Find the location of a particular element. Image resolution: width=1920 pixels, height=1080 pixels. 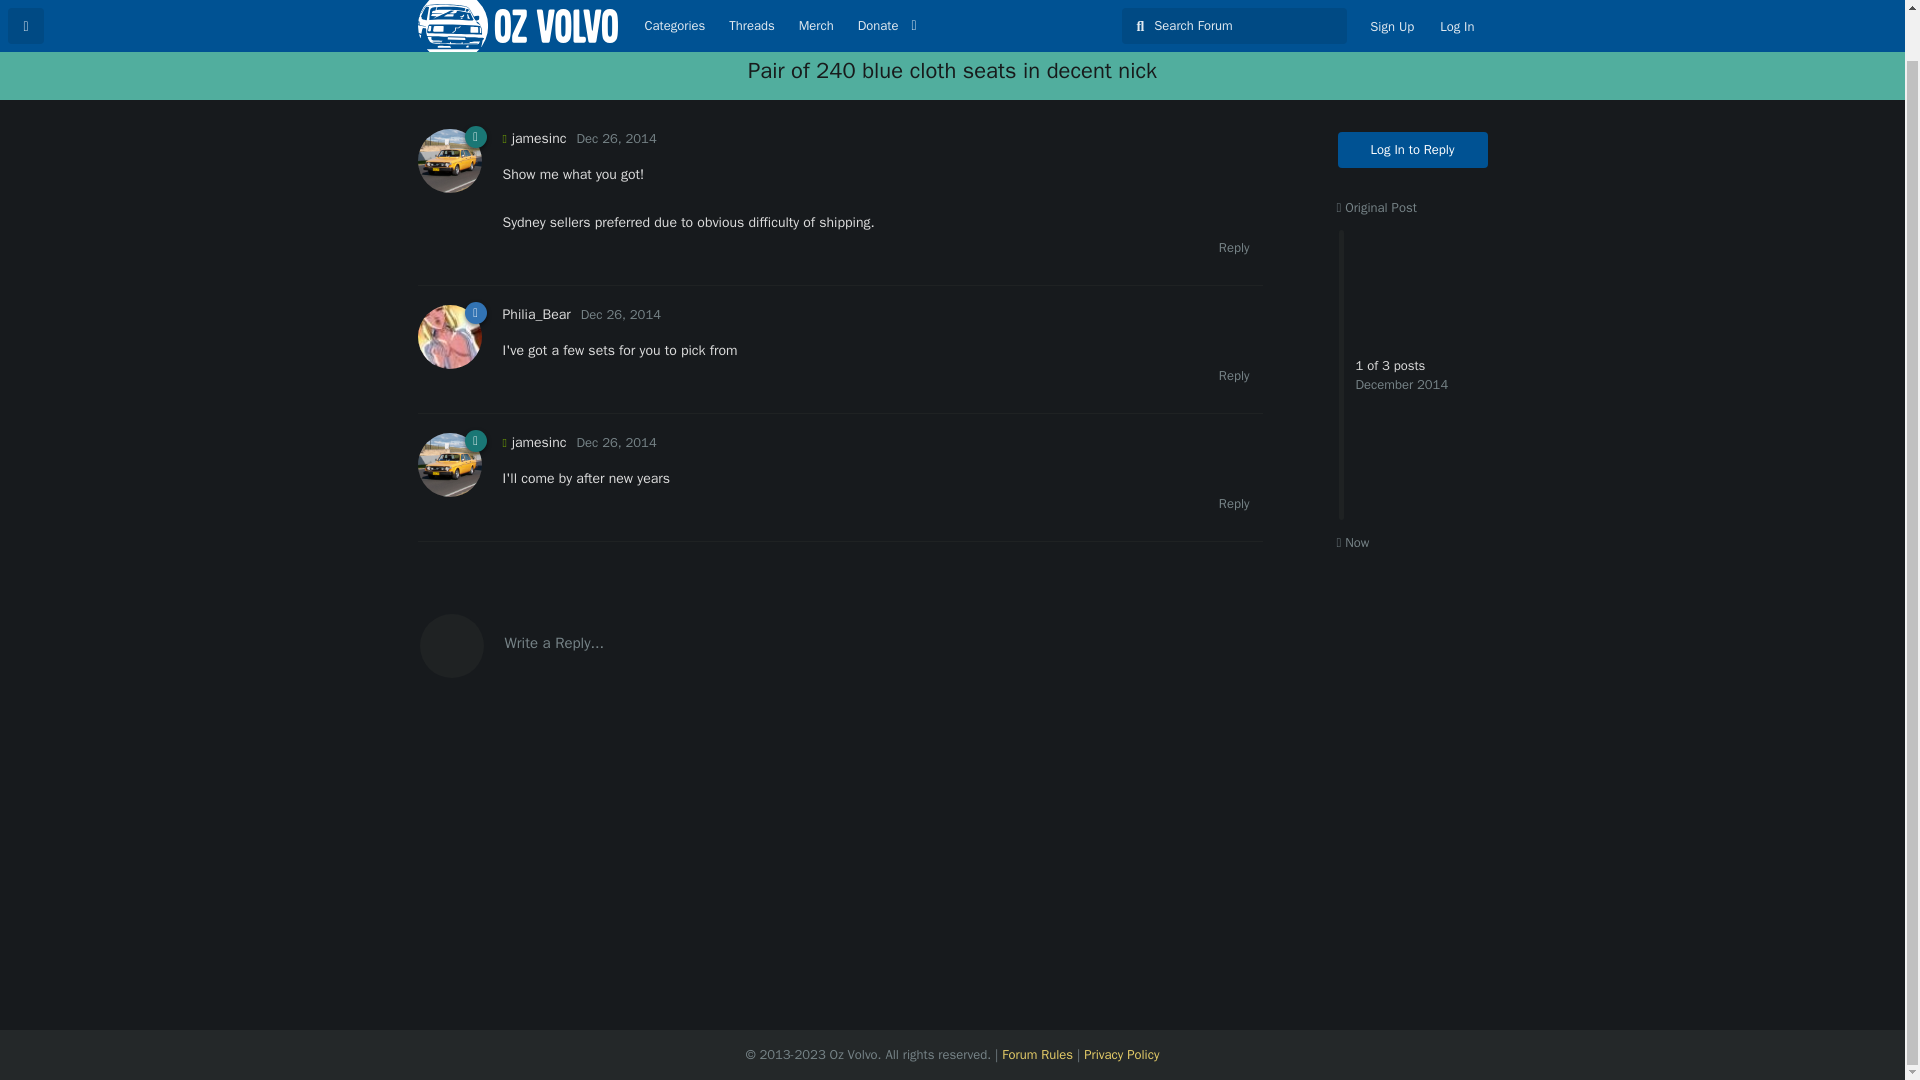

Write a Reply... is located at coordinates (840, 643).